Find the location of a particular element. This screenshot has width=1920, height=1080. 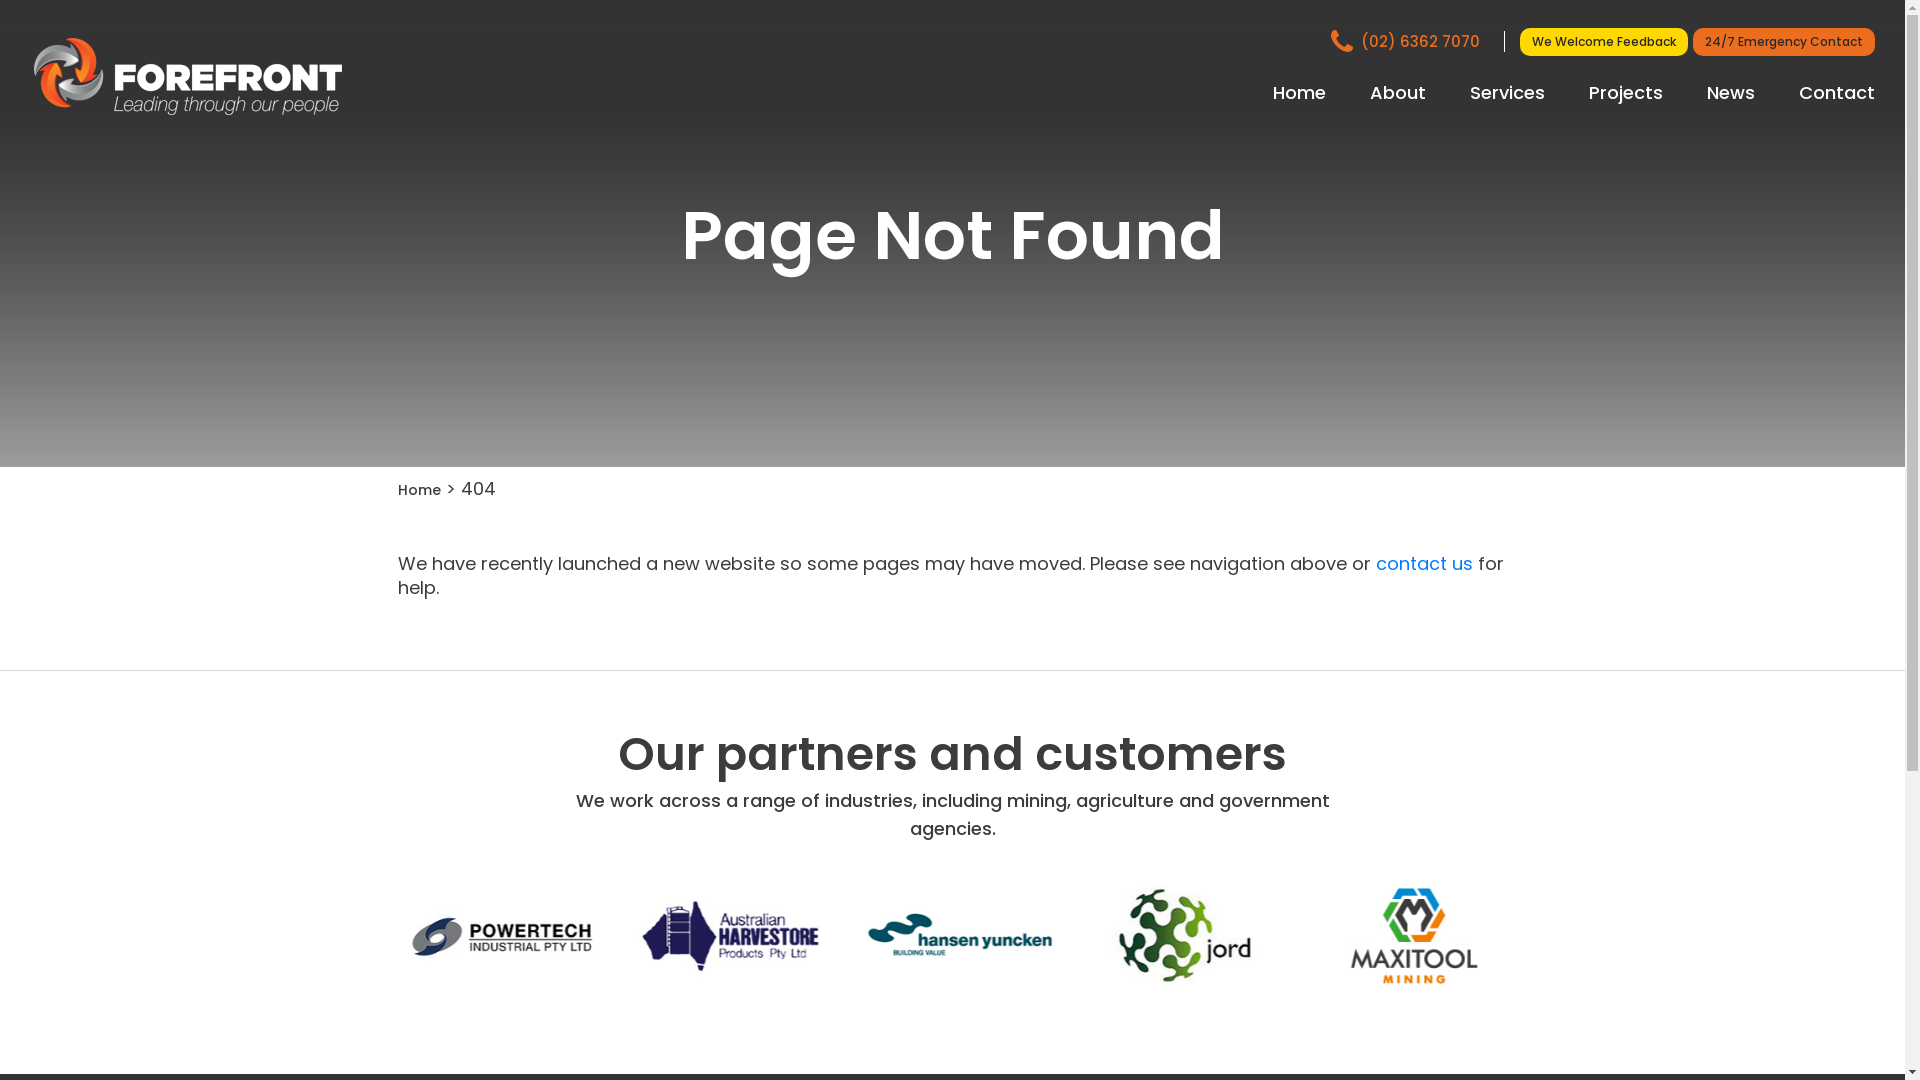

Home is located at coordinates (1300, 94).